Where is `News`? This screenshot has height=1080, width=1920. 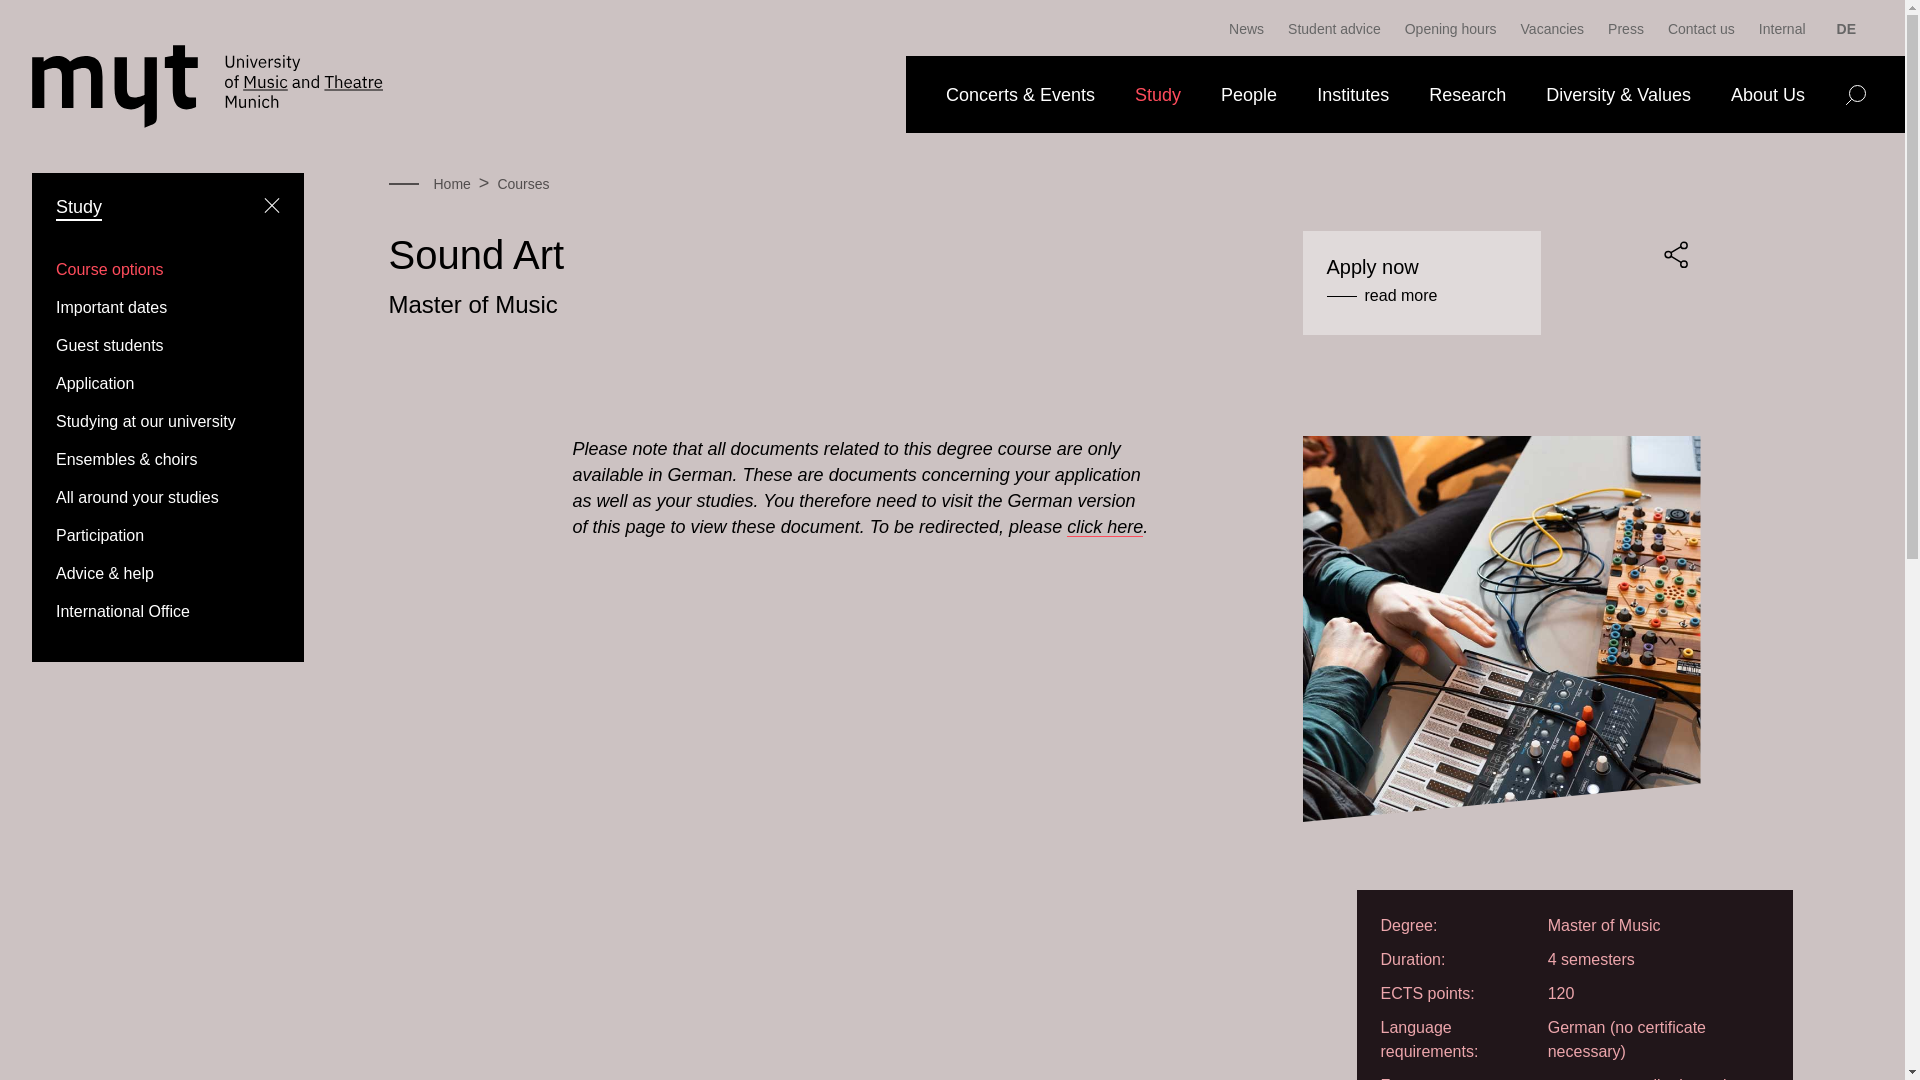 News is located at coordinates (1246, 28).